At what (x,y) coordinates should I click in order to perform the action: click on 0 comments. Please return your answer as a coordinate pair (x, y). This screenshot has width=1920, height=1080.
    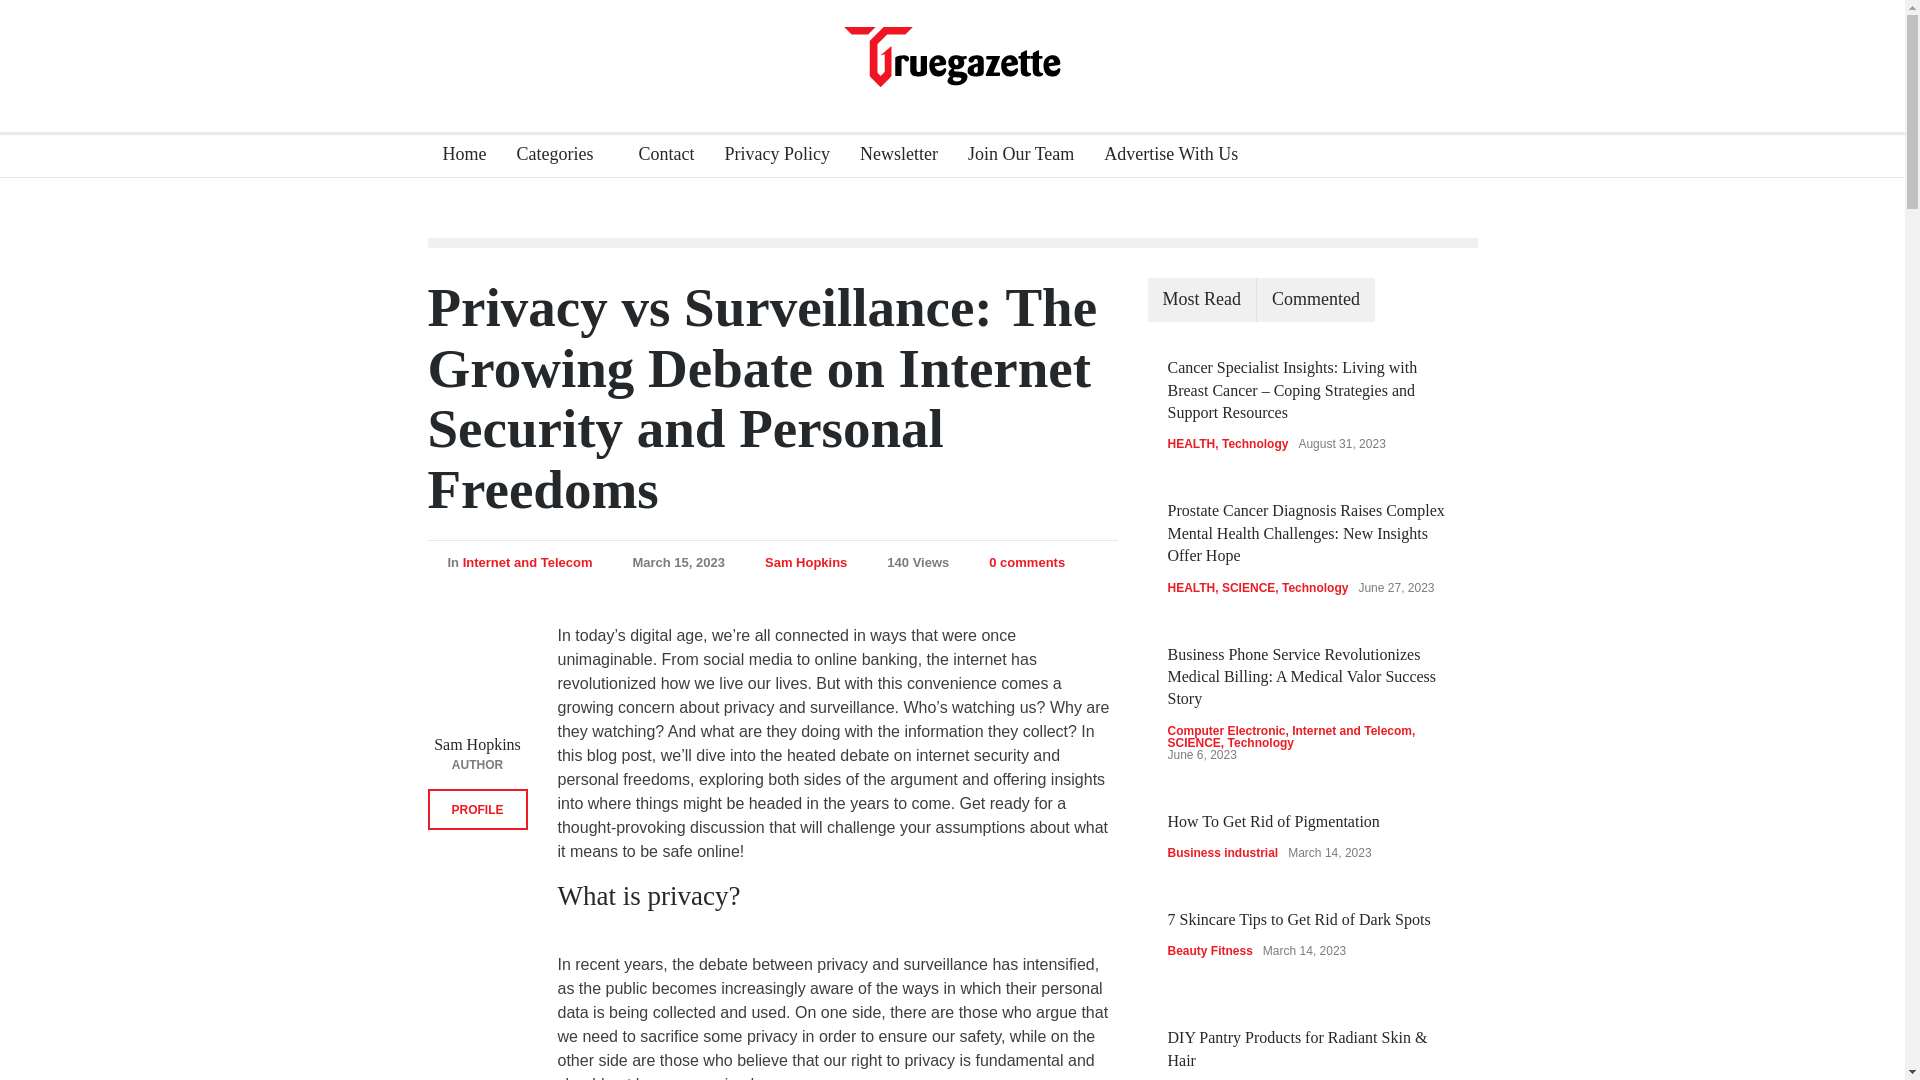
    Looking at the image, I should click on (1026, 562).